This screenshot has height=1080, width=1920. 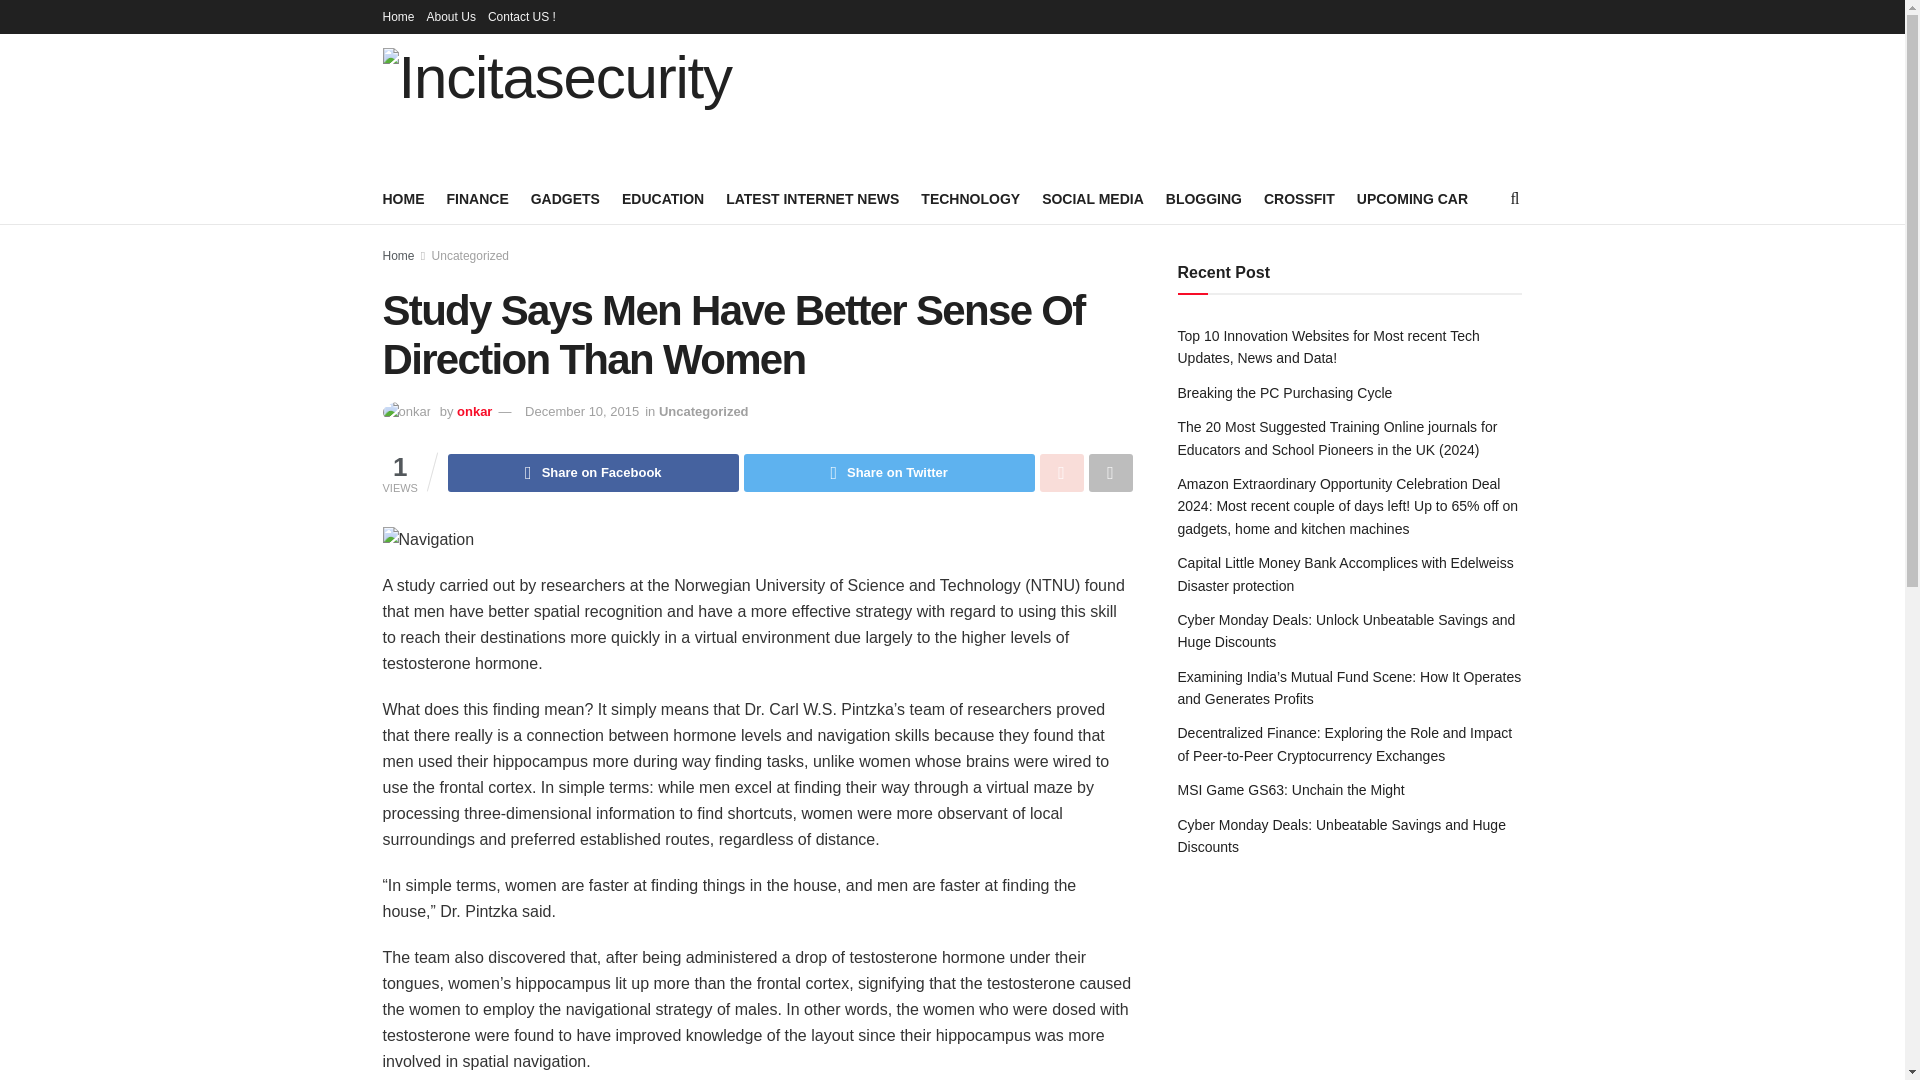 I want to click on Uncategorized, so click(x=703, y=411).